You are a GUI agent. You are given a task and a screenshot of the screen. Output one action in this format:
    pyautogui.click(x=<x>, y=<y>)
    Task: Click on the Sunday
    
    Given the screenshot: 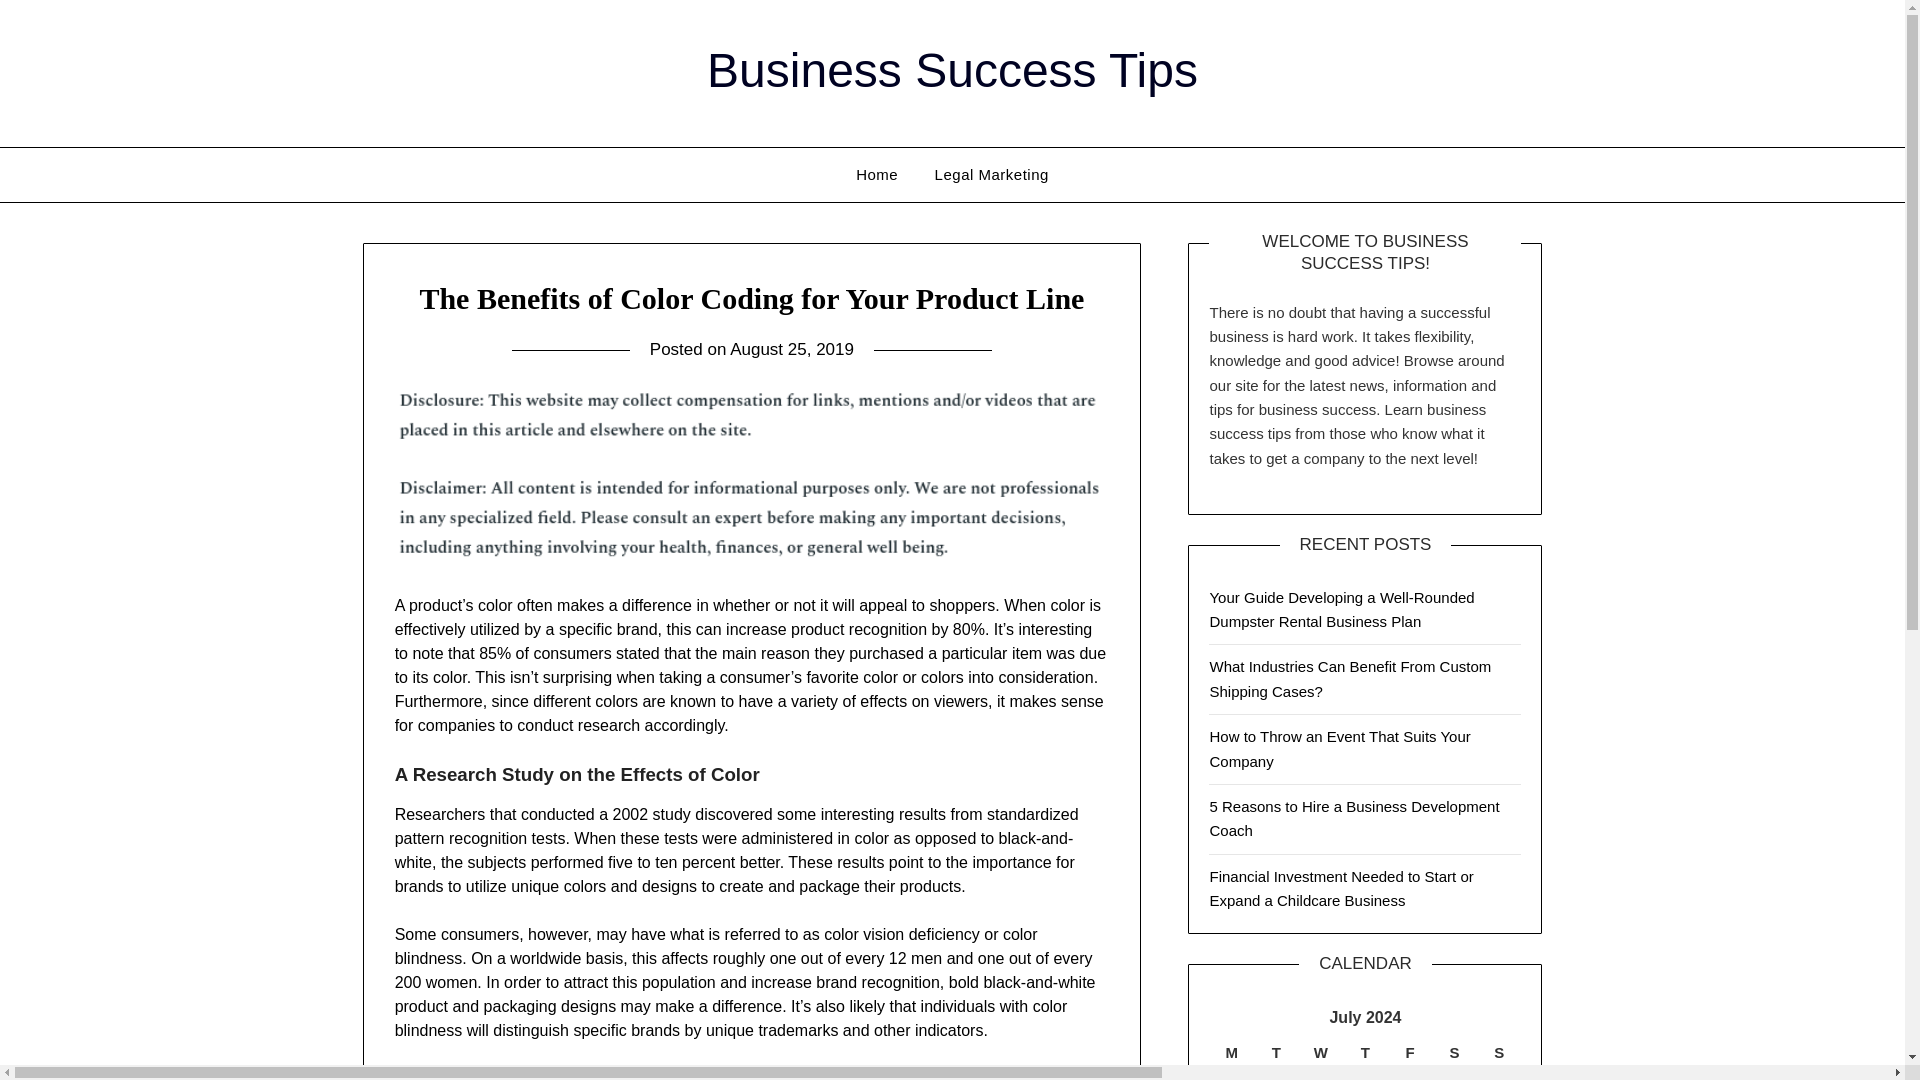 What is the action you would take?
    pyautogui.click(x=1499, y=1052)
    